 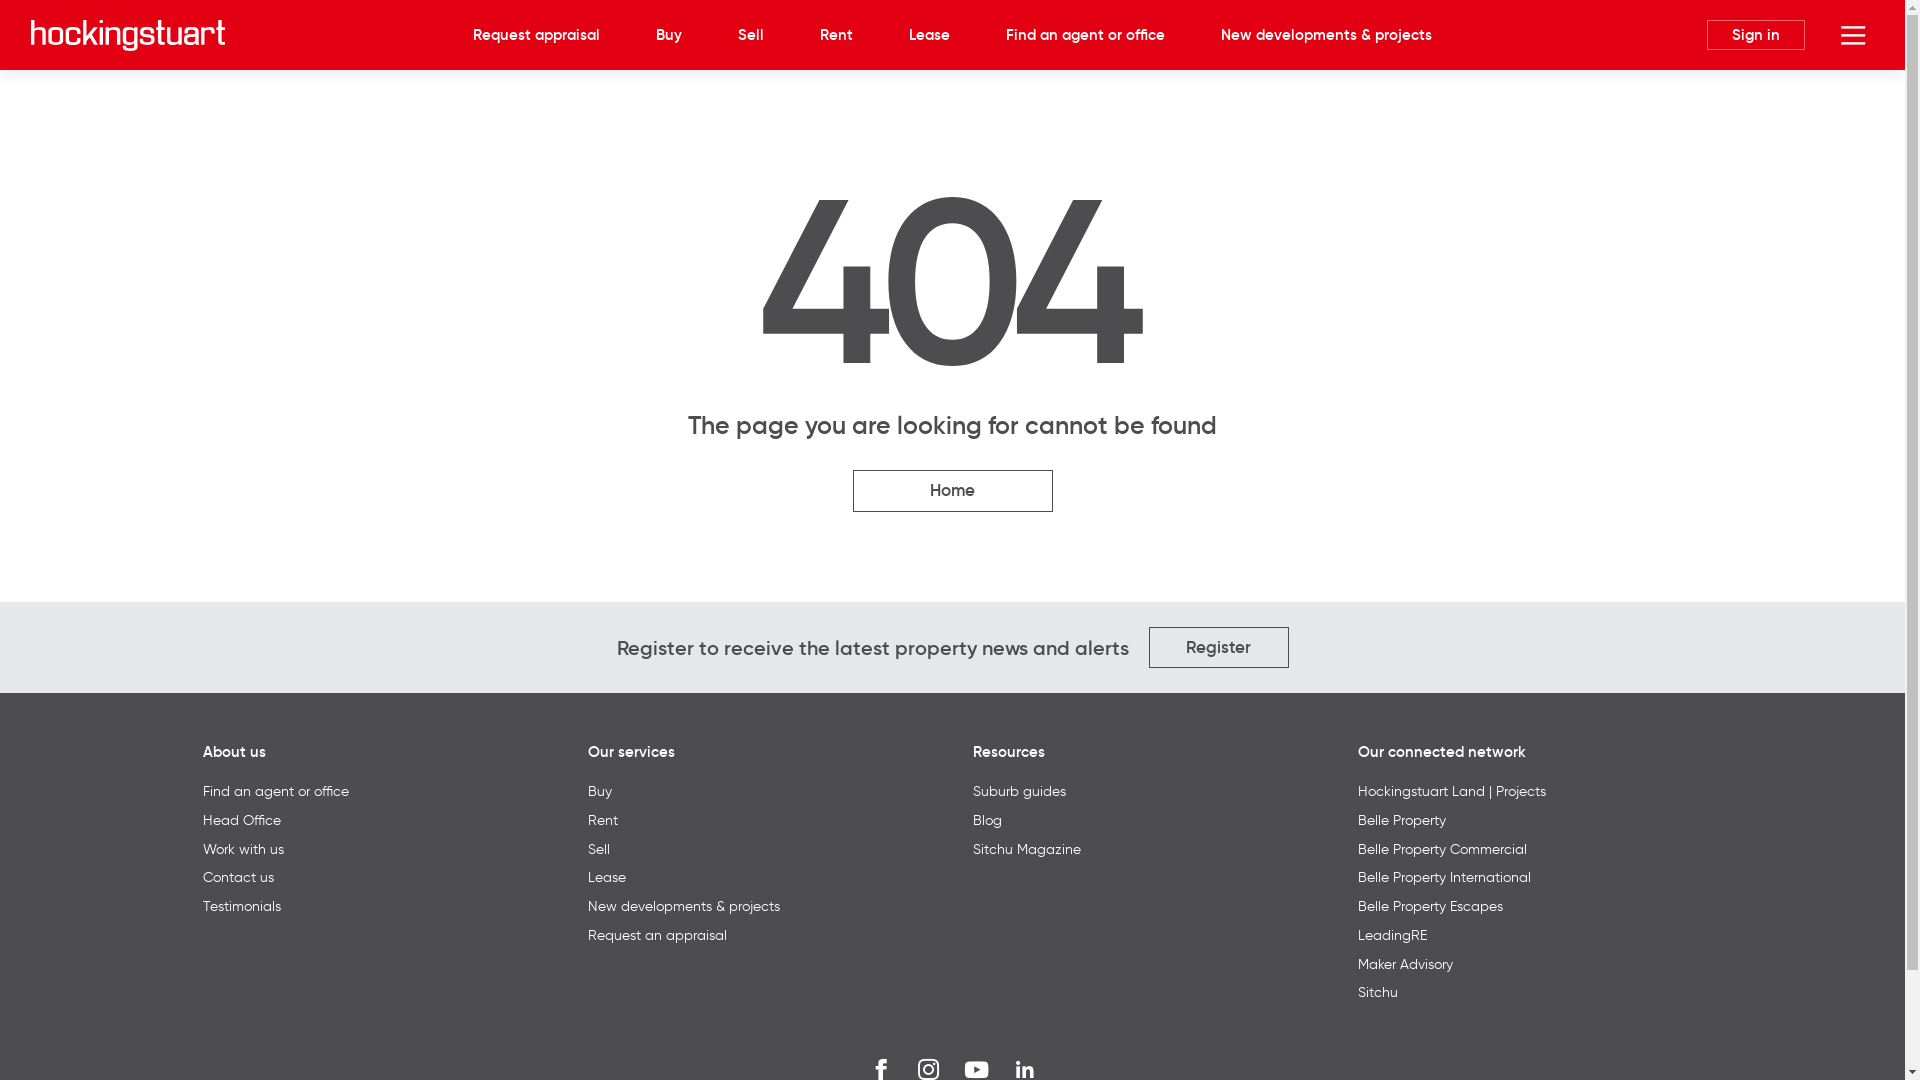 What do you see at coordinates (603, 820) in the screenshot?
I see `Rent` at bounding box center [603, 820].